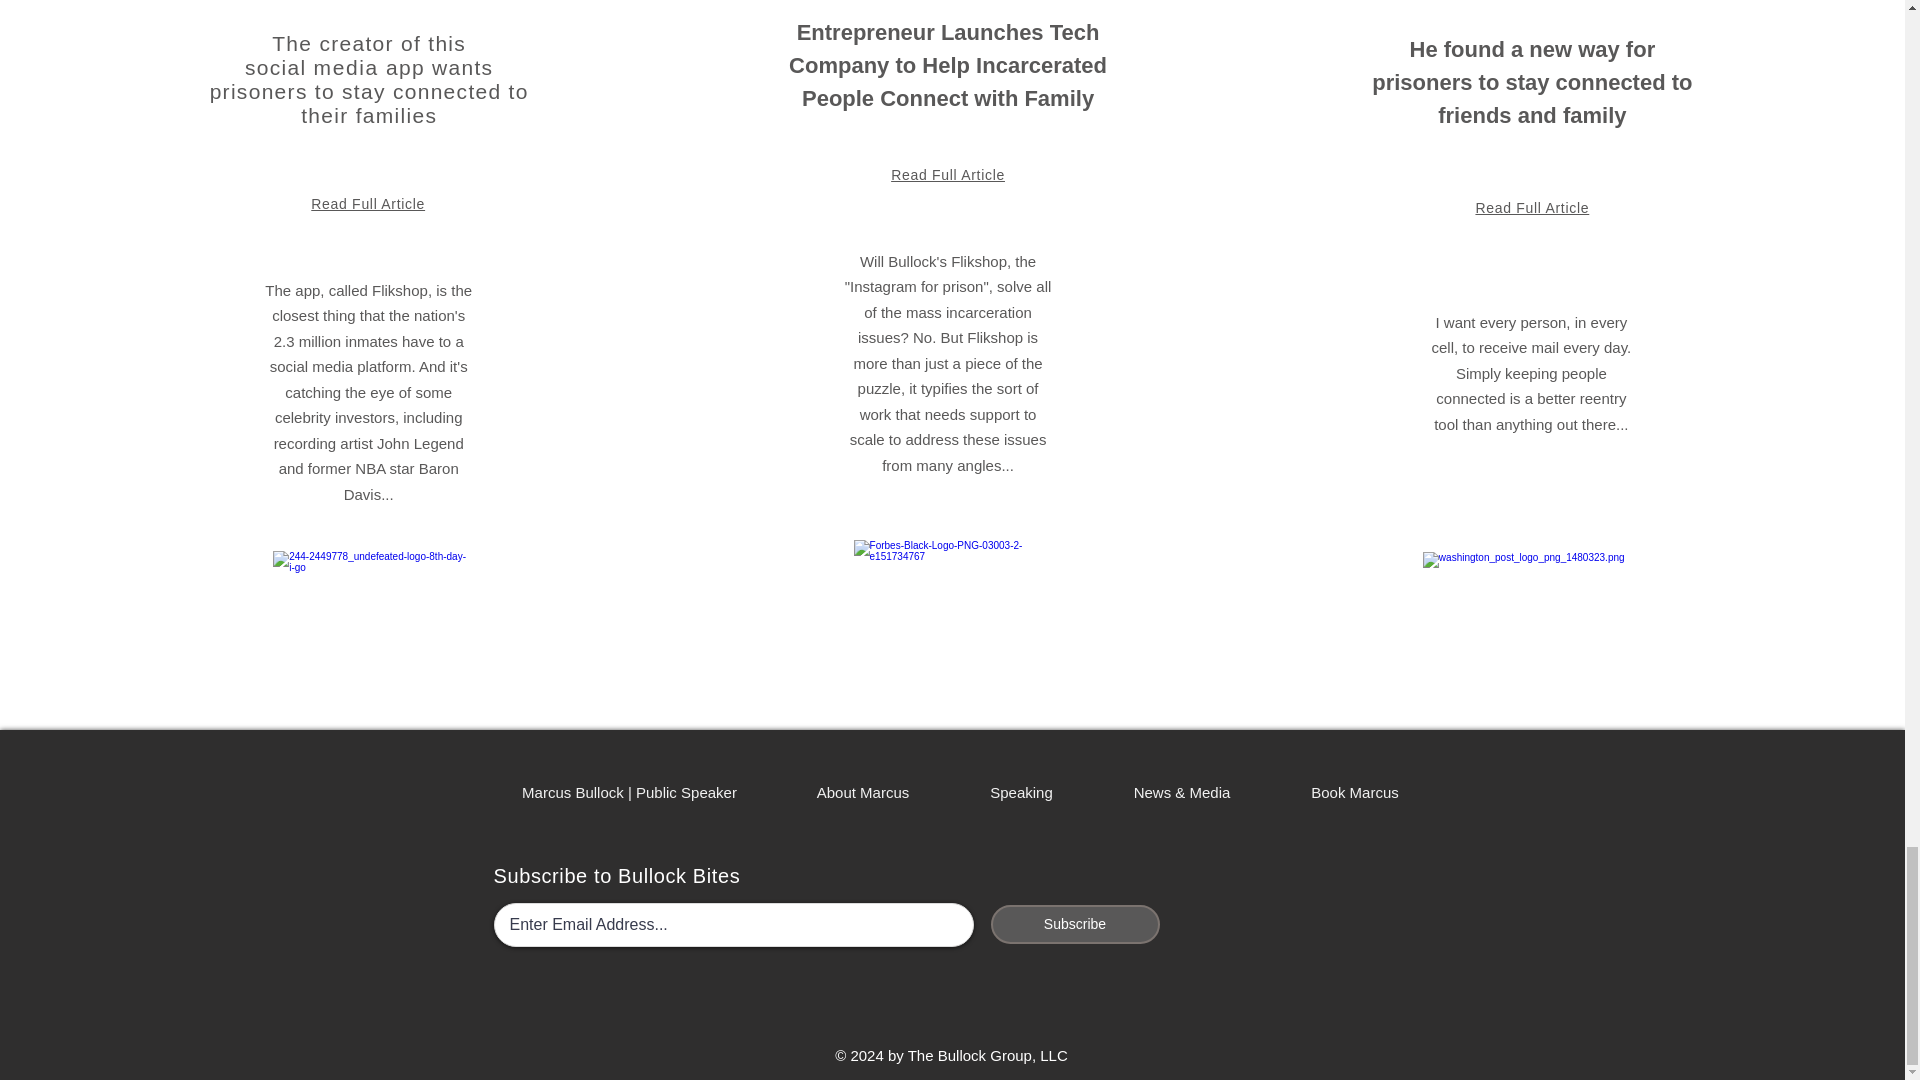  Describe the element at coordinates (368, 203) in the screenshot. I see `Read Full Article` at that location.